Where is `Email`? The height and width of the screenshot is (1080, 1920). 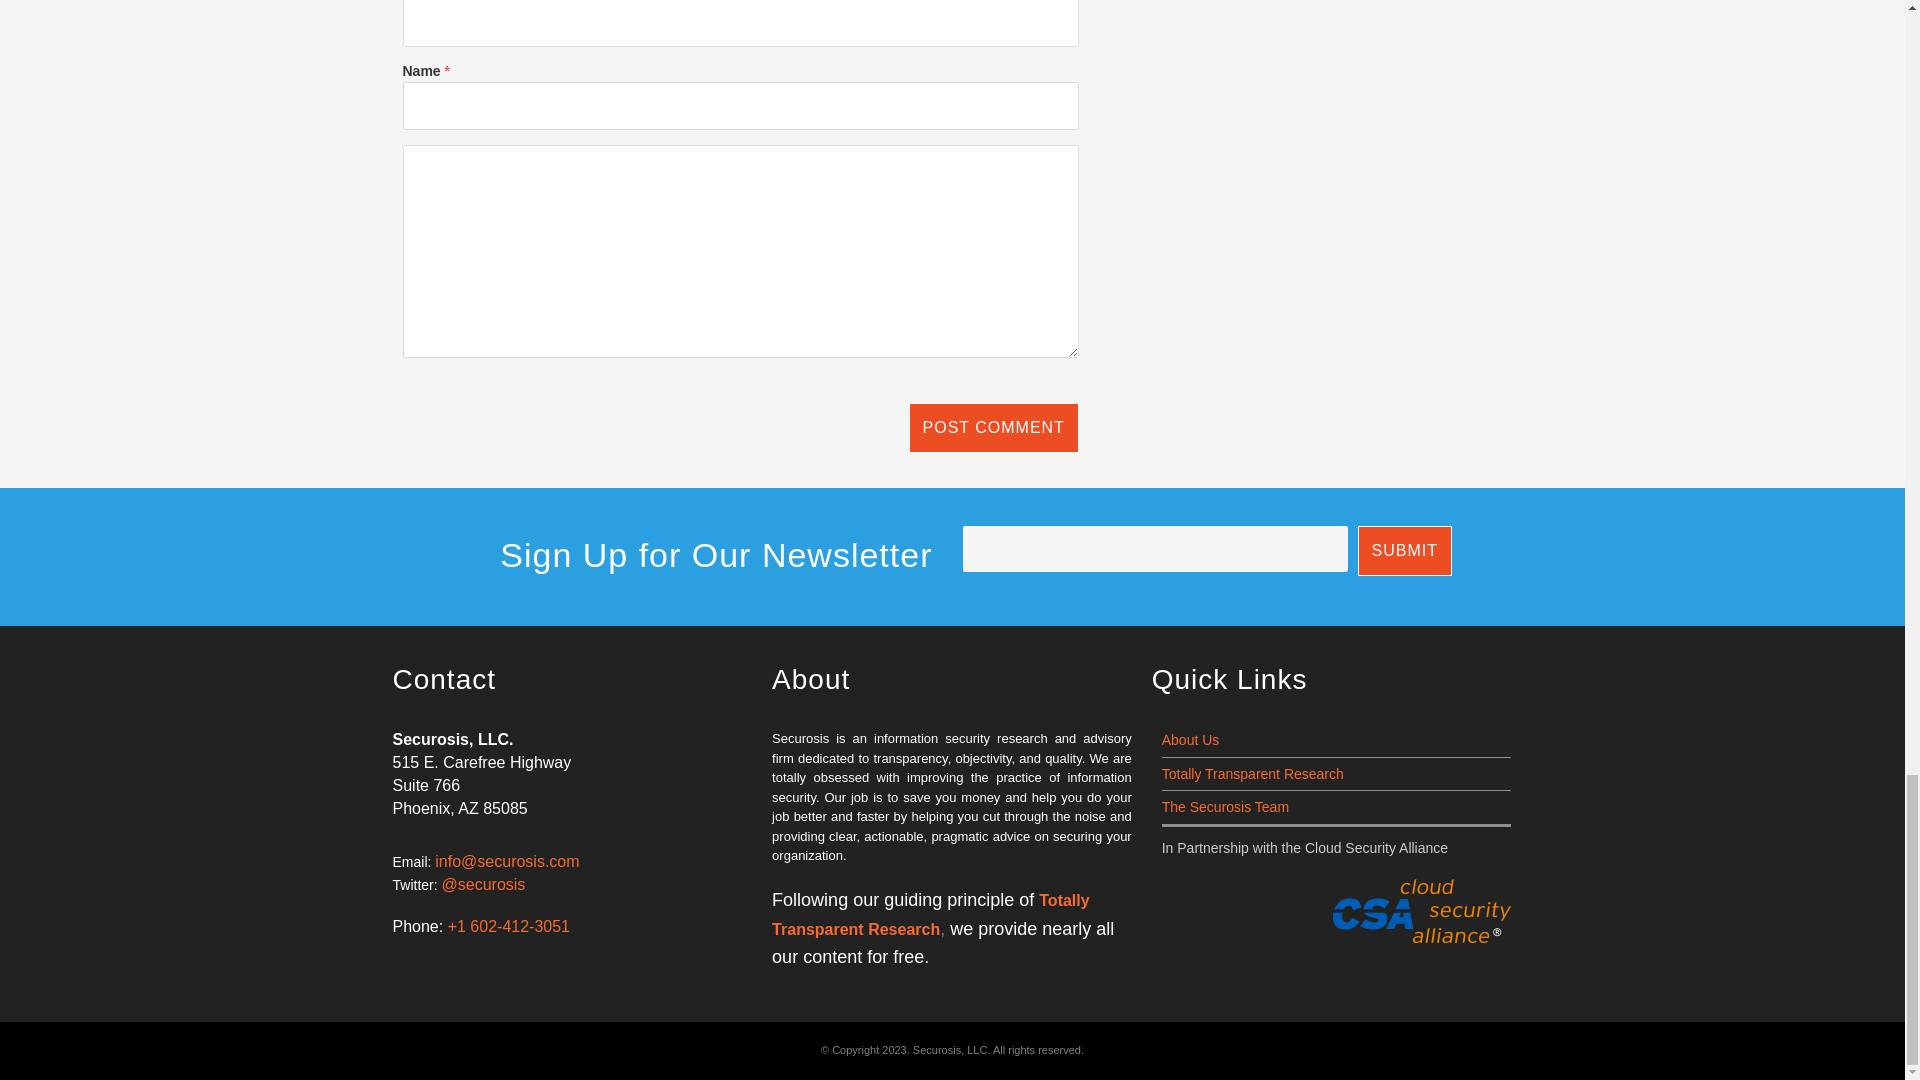 Email is located at coordinates (410, 862).